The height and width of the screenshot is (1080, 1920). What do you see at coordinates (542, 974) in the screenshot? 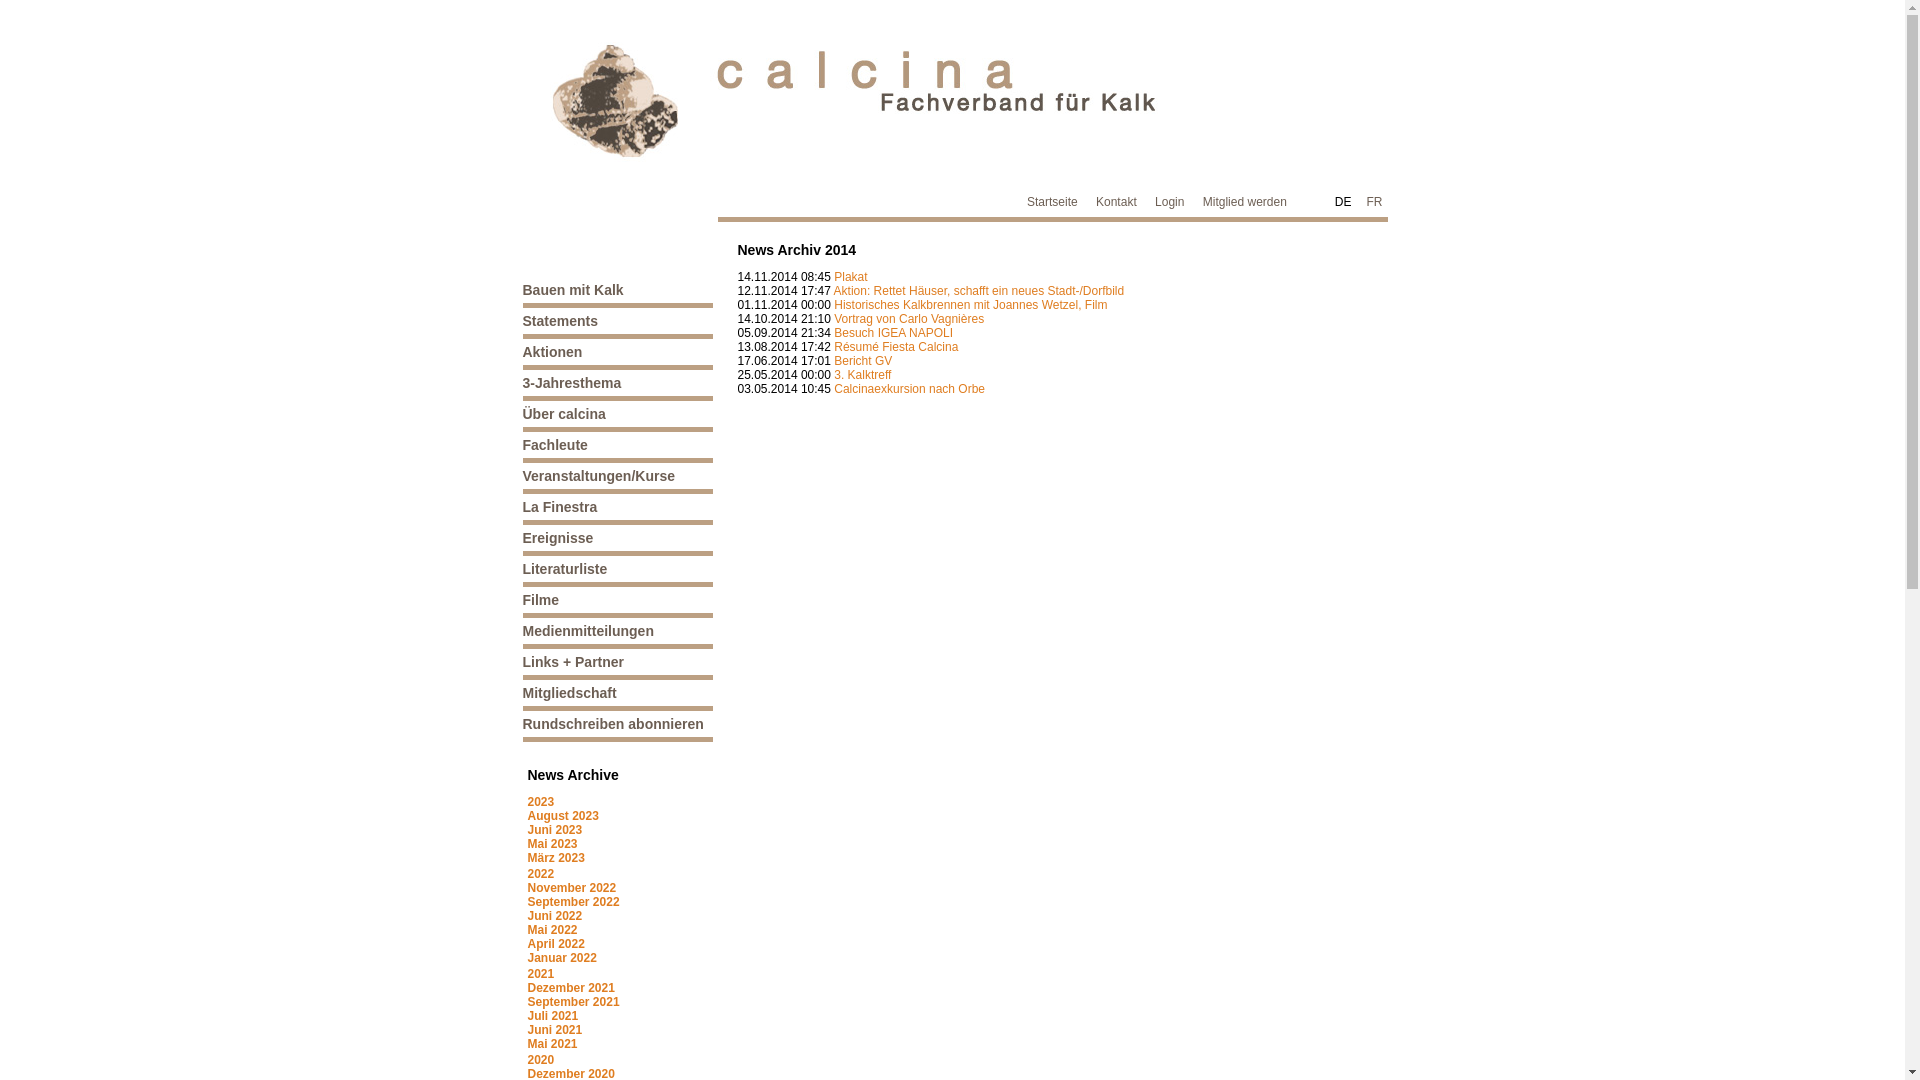
I see `2021` at bounding box center [542, 974].